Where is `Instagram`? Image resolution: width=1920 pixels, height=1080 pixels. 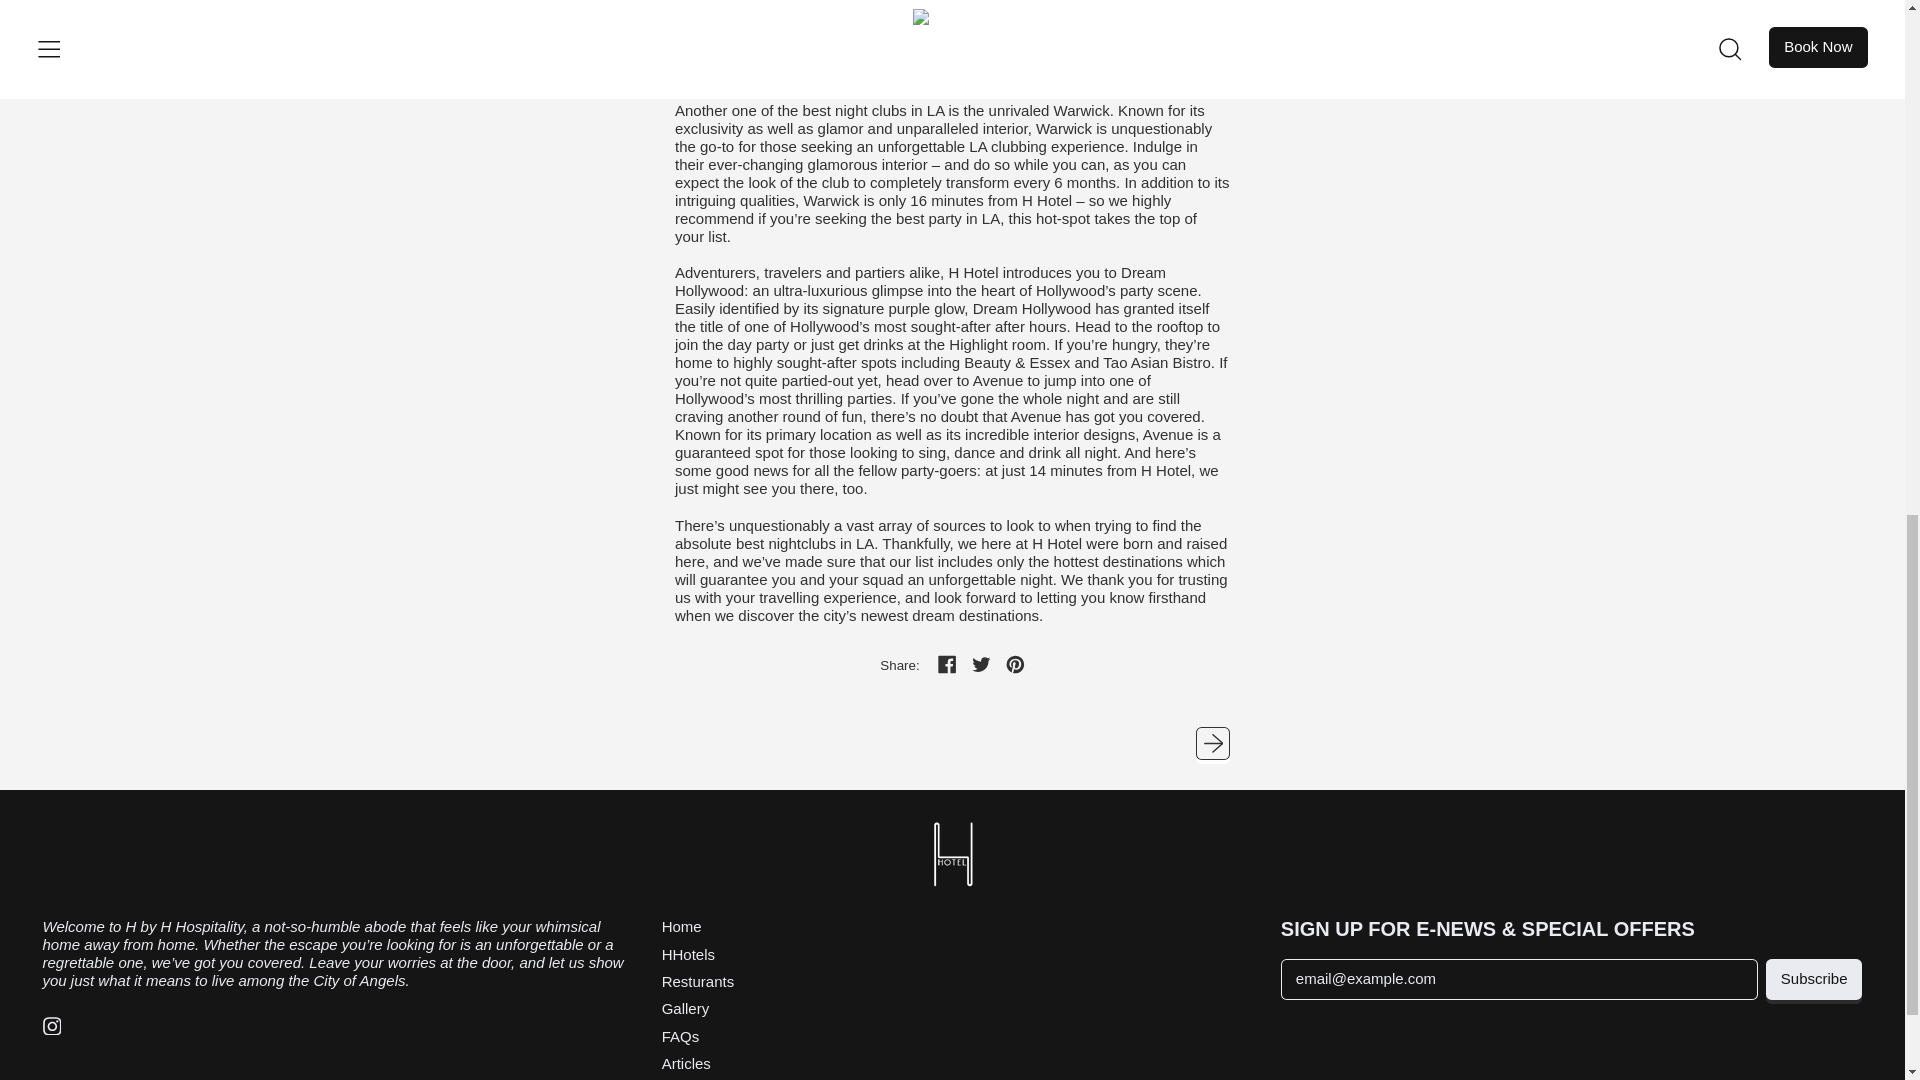 Instagram is located at coordinates (52, 1028).